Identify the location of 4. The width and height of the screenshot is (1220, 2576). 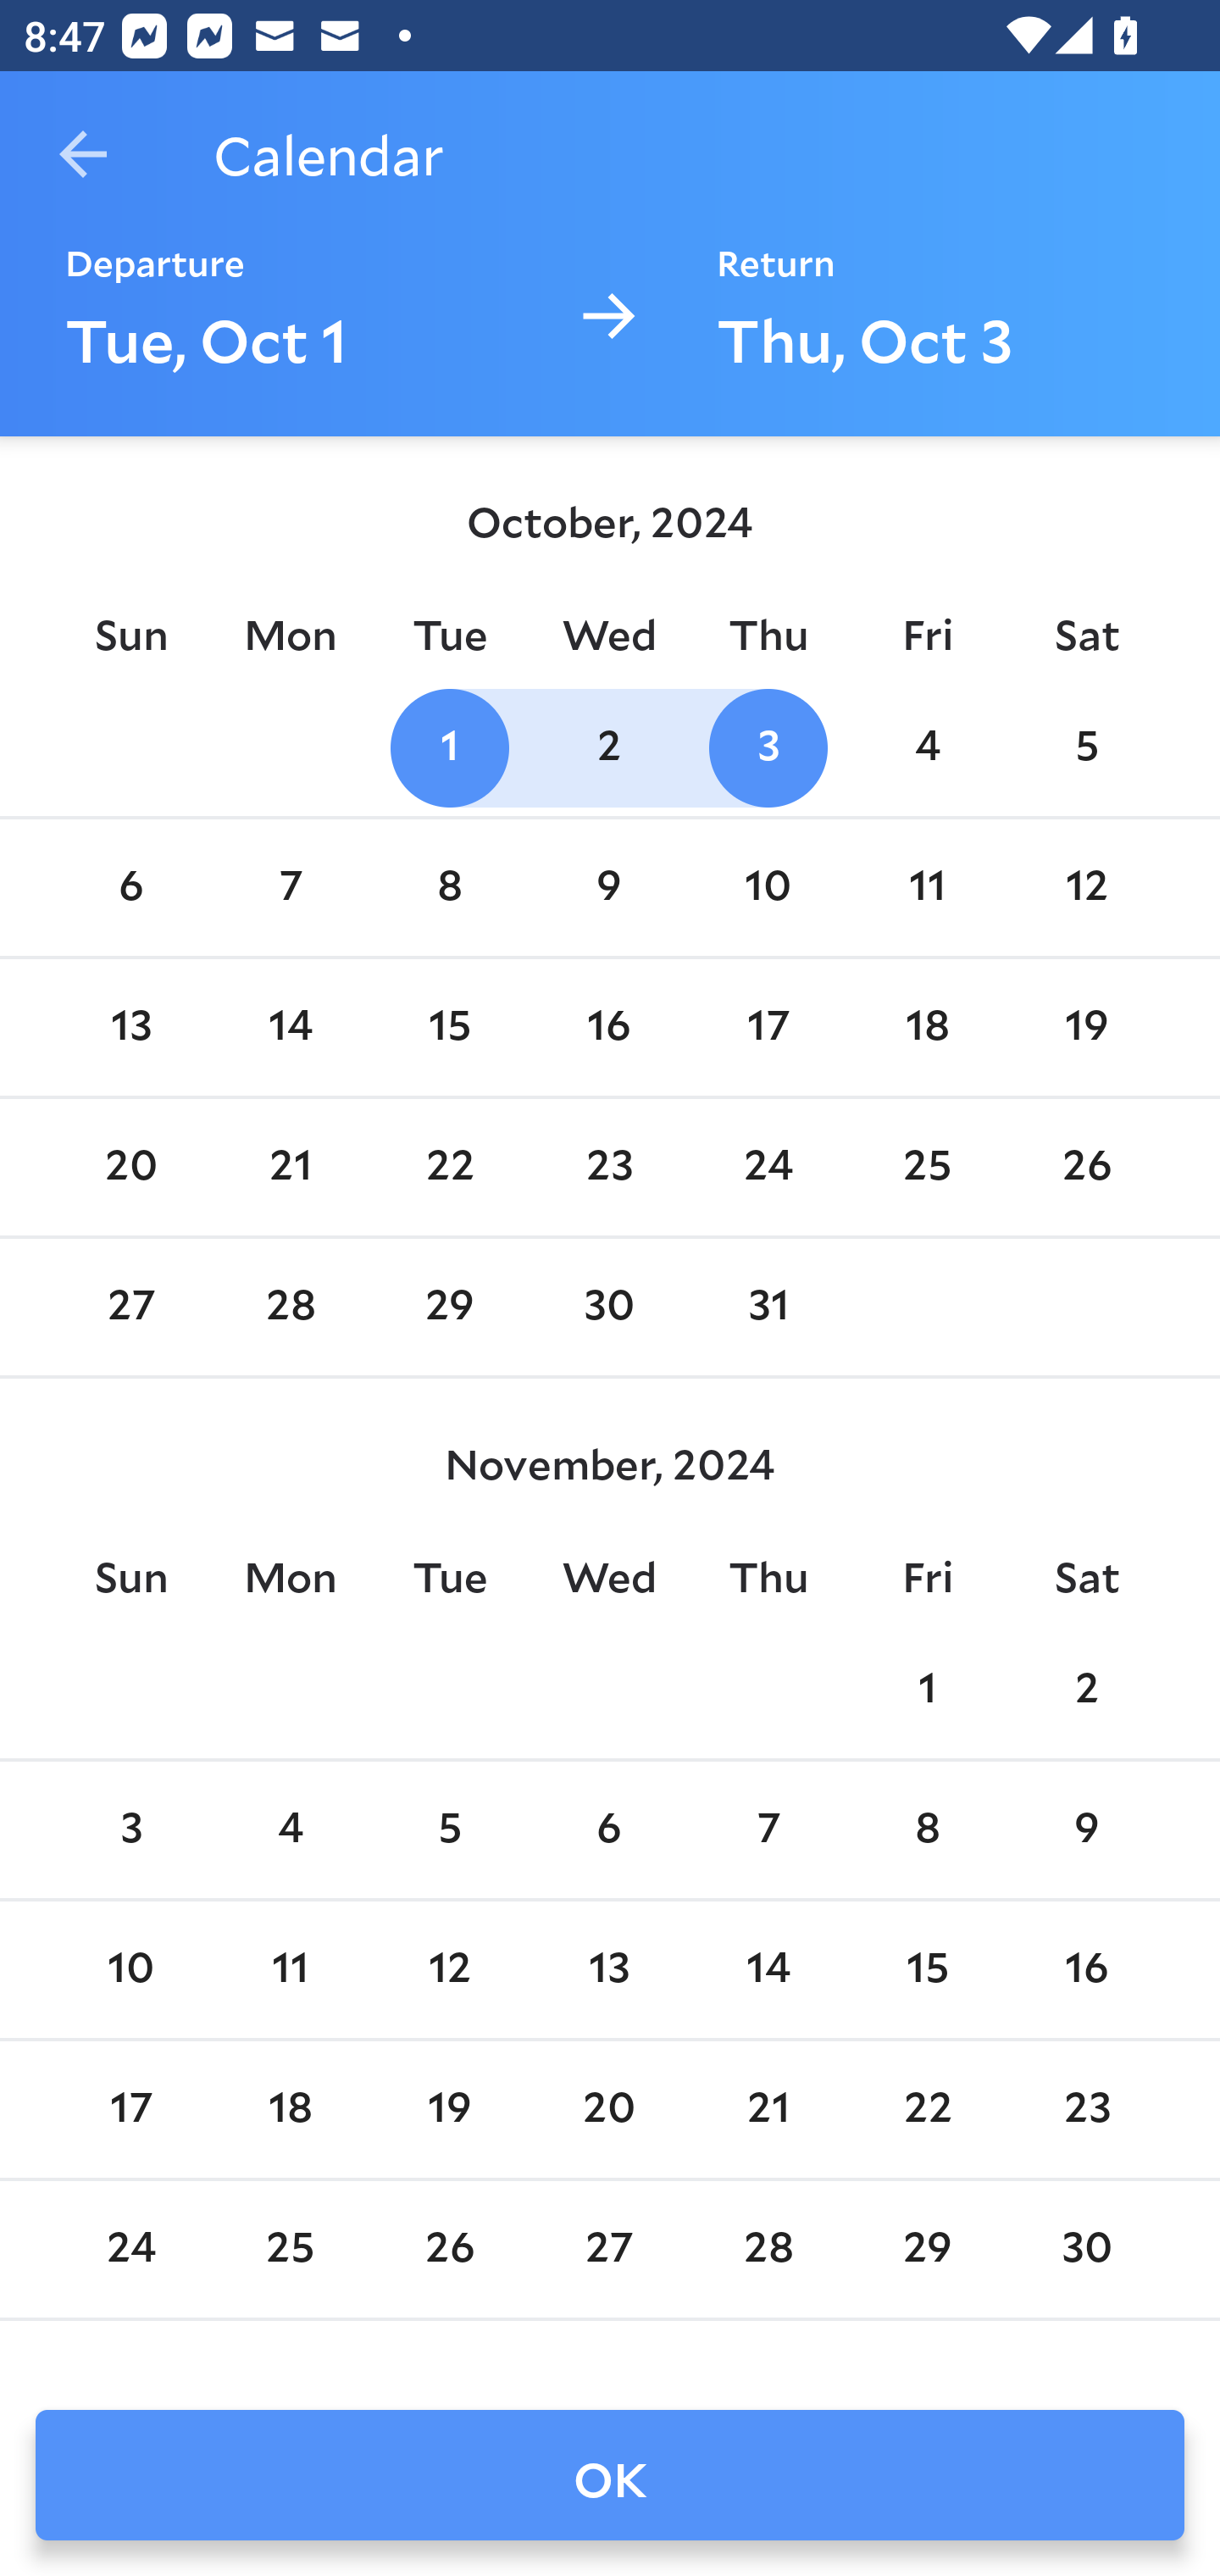
(291, 1831).